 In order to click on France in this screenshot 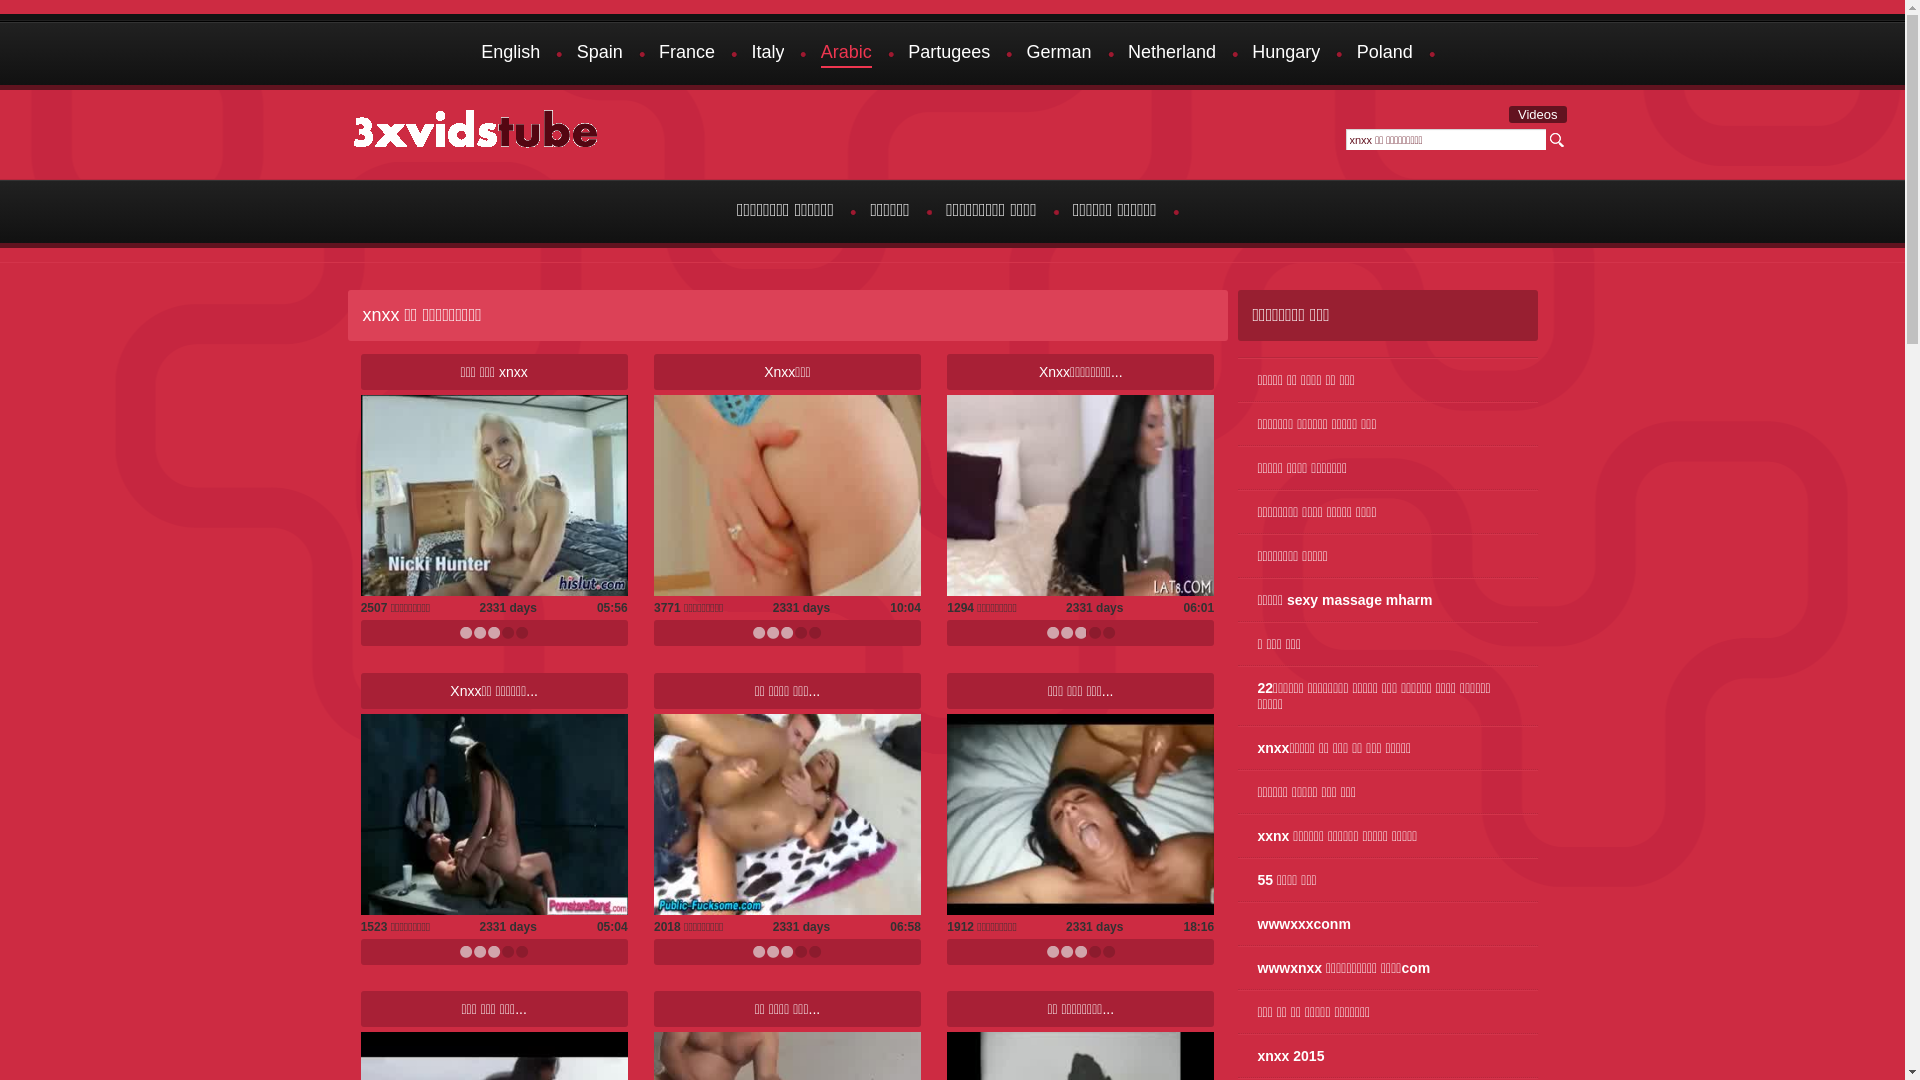, I will do `click(687, 54)`.